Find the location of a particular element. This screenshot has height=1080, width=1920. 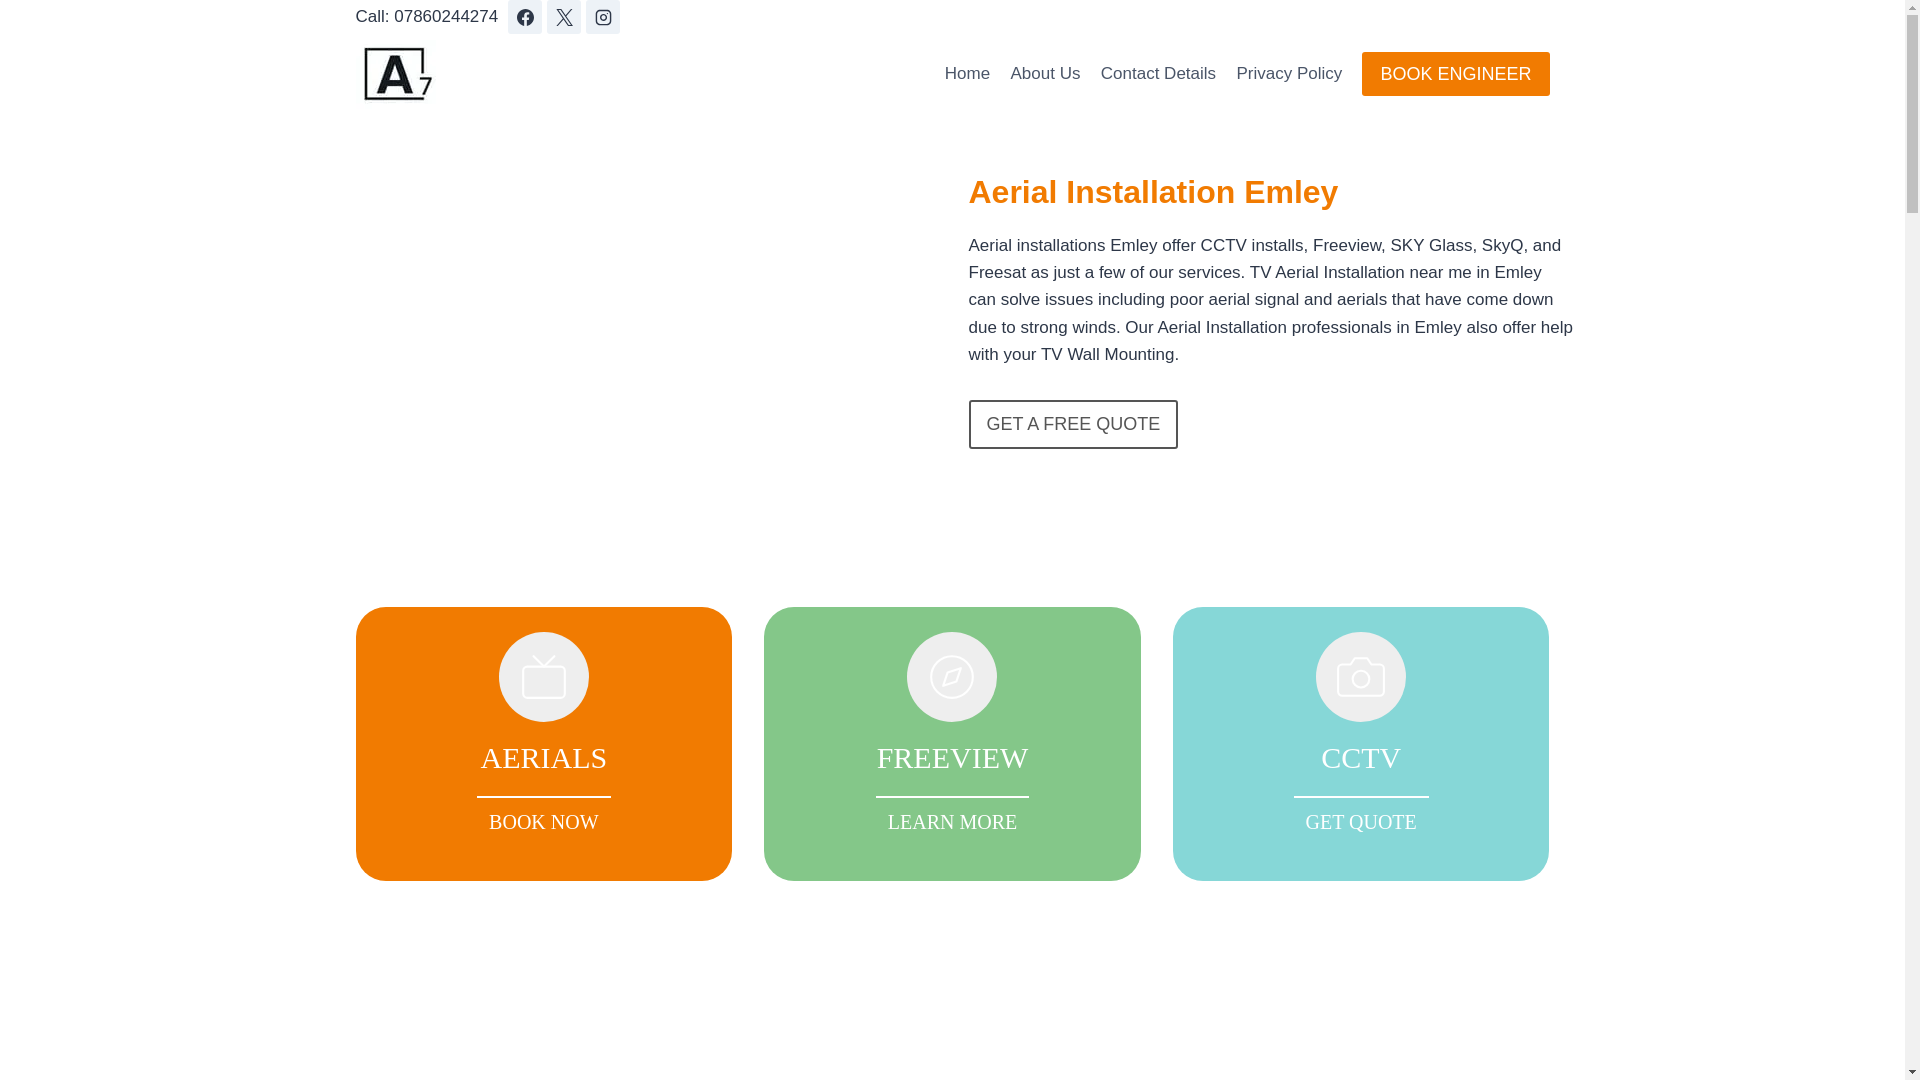

Contact Details is located at coordinates (1072, 424).